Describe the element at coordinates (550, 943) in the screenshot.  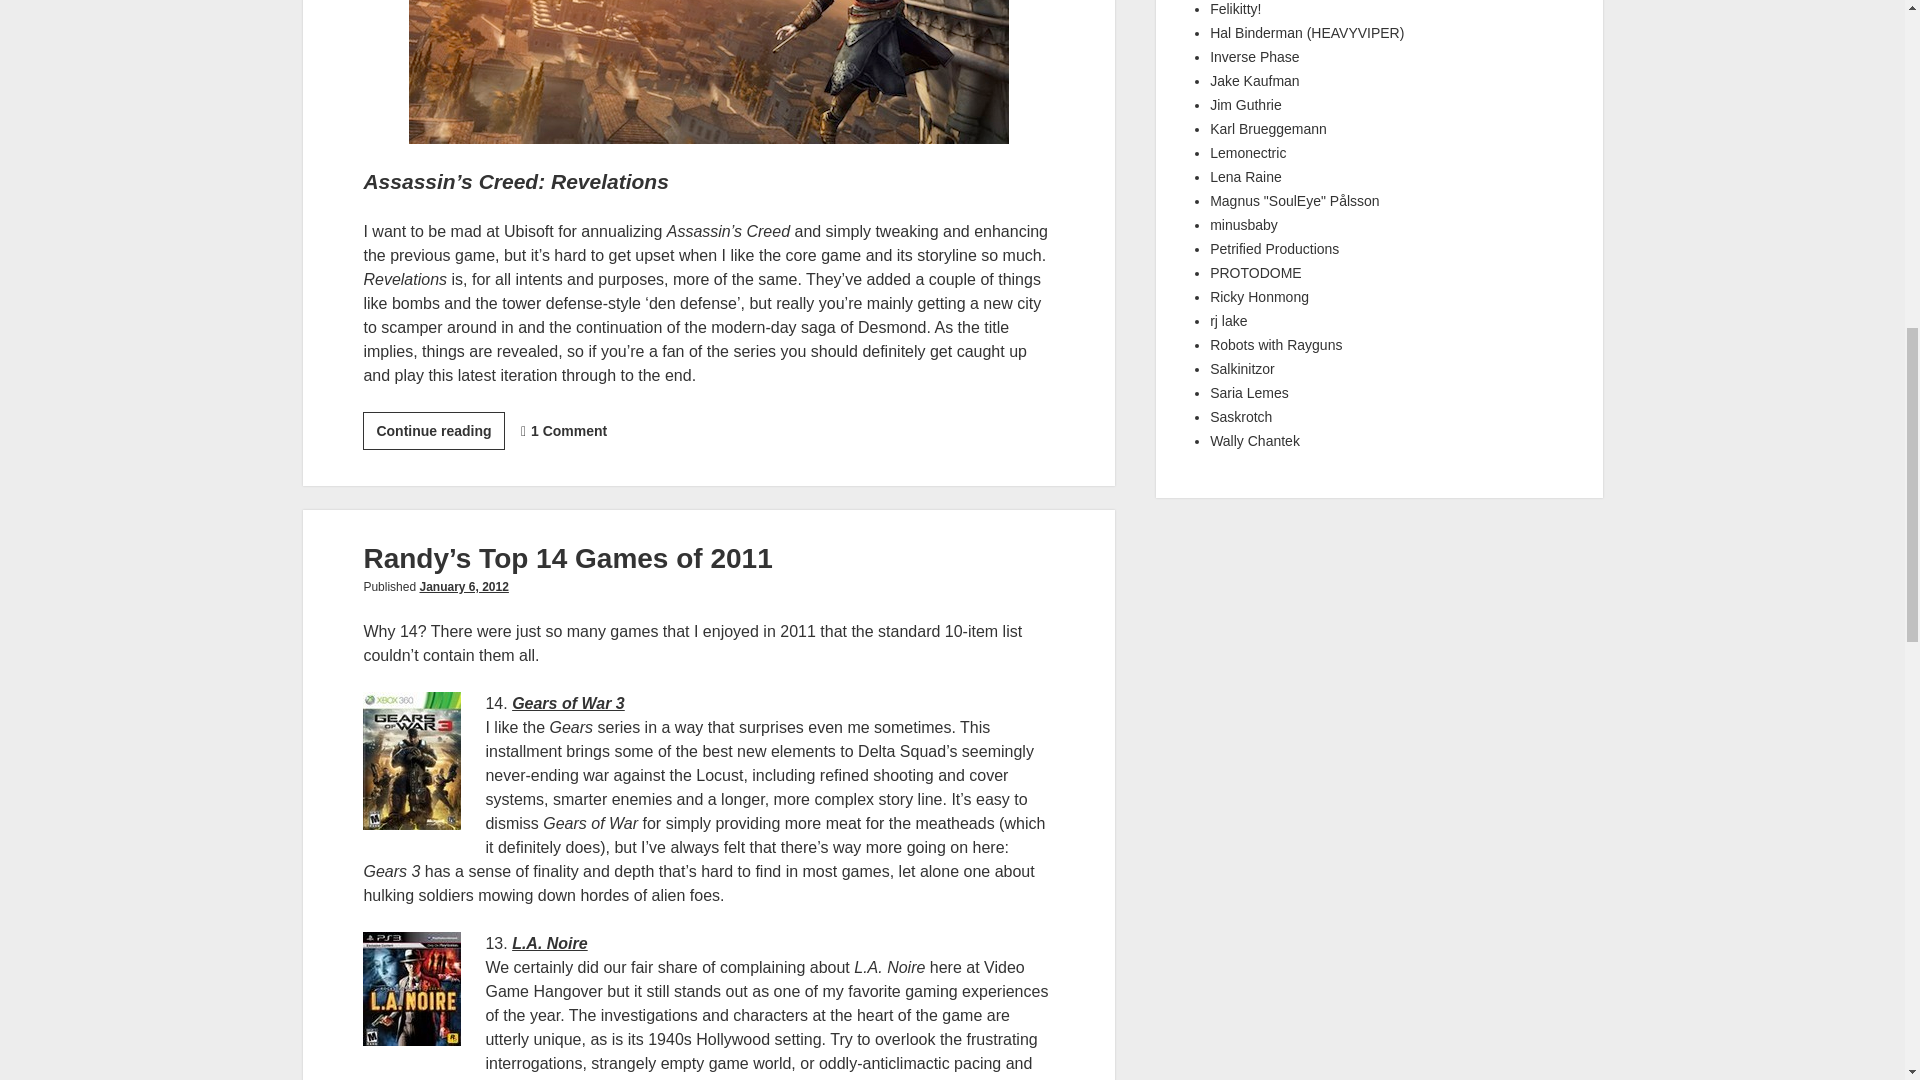
I see `L.A. Noire` at that location.